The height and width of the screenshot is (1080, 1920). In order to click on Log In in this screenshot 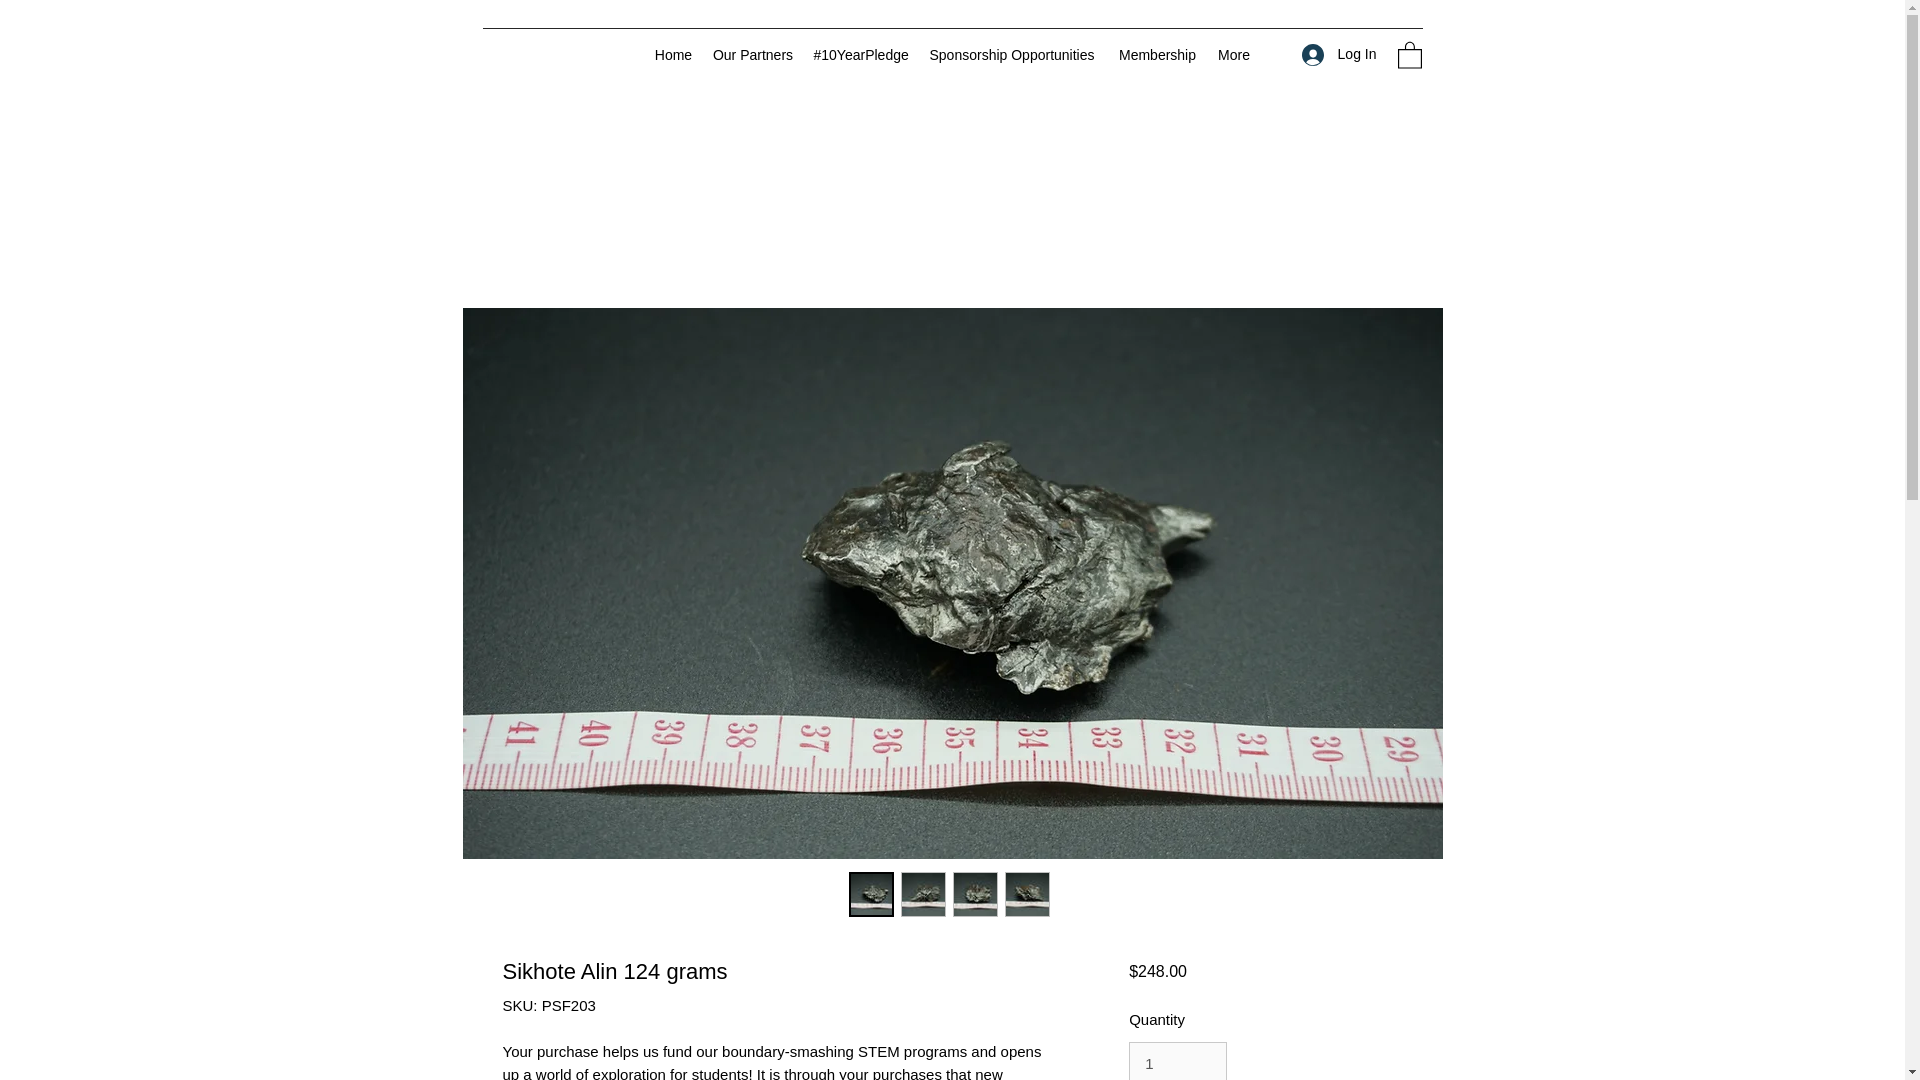, I will do `click(1339, 54)`.